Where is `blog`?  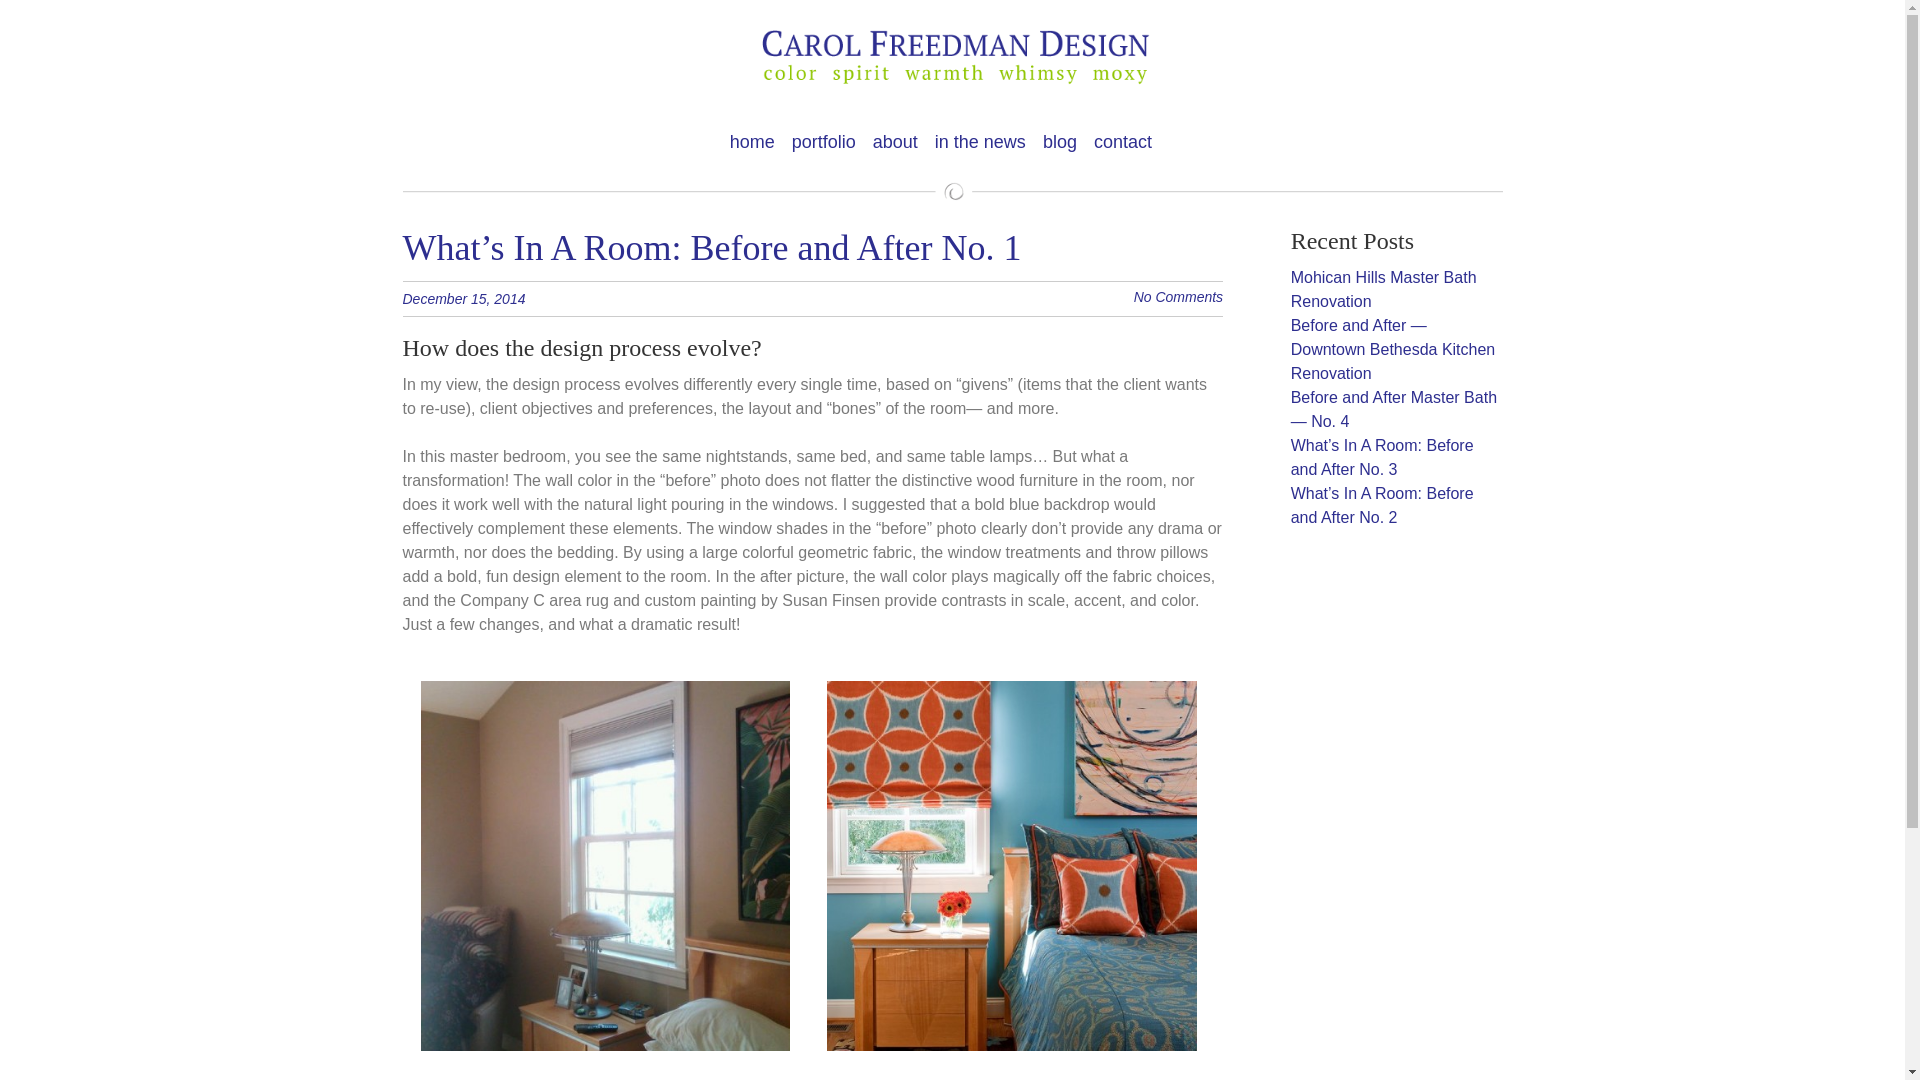 blog is located at coordinates (1056, 142).